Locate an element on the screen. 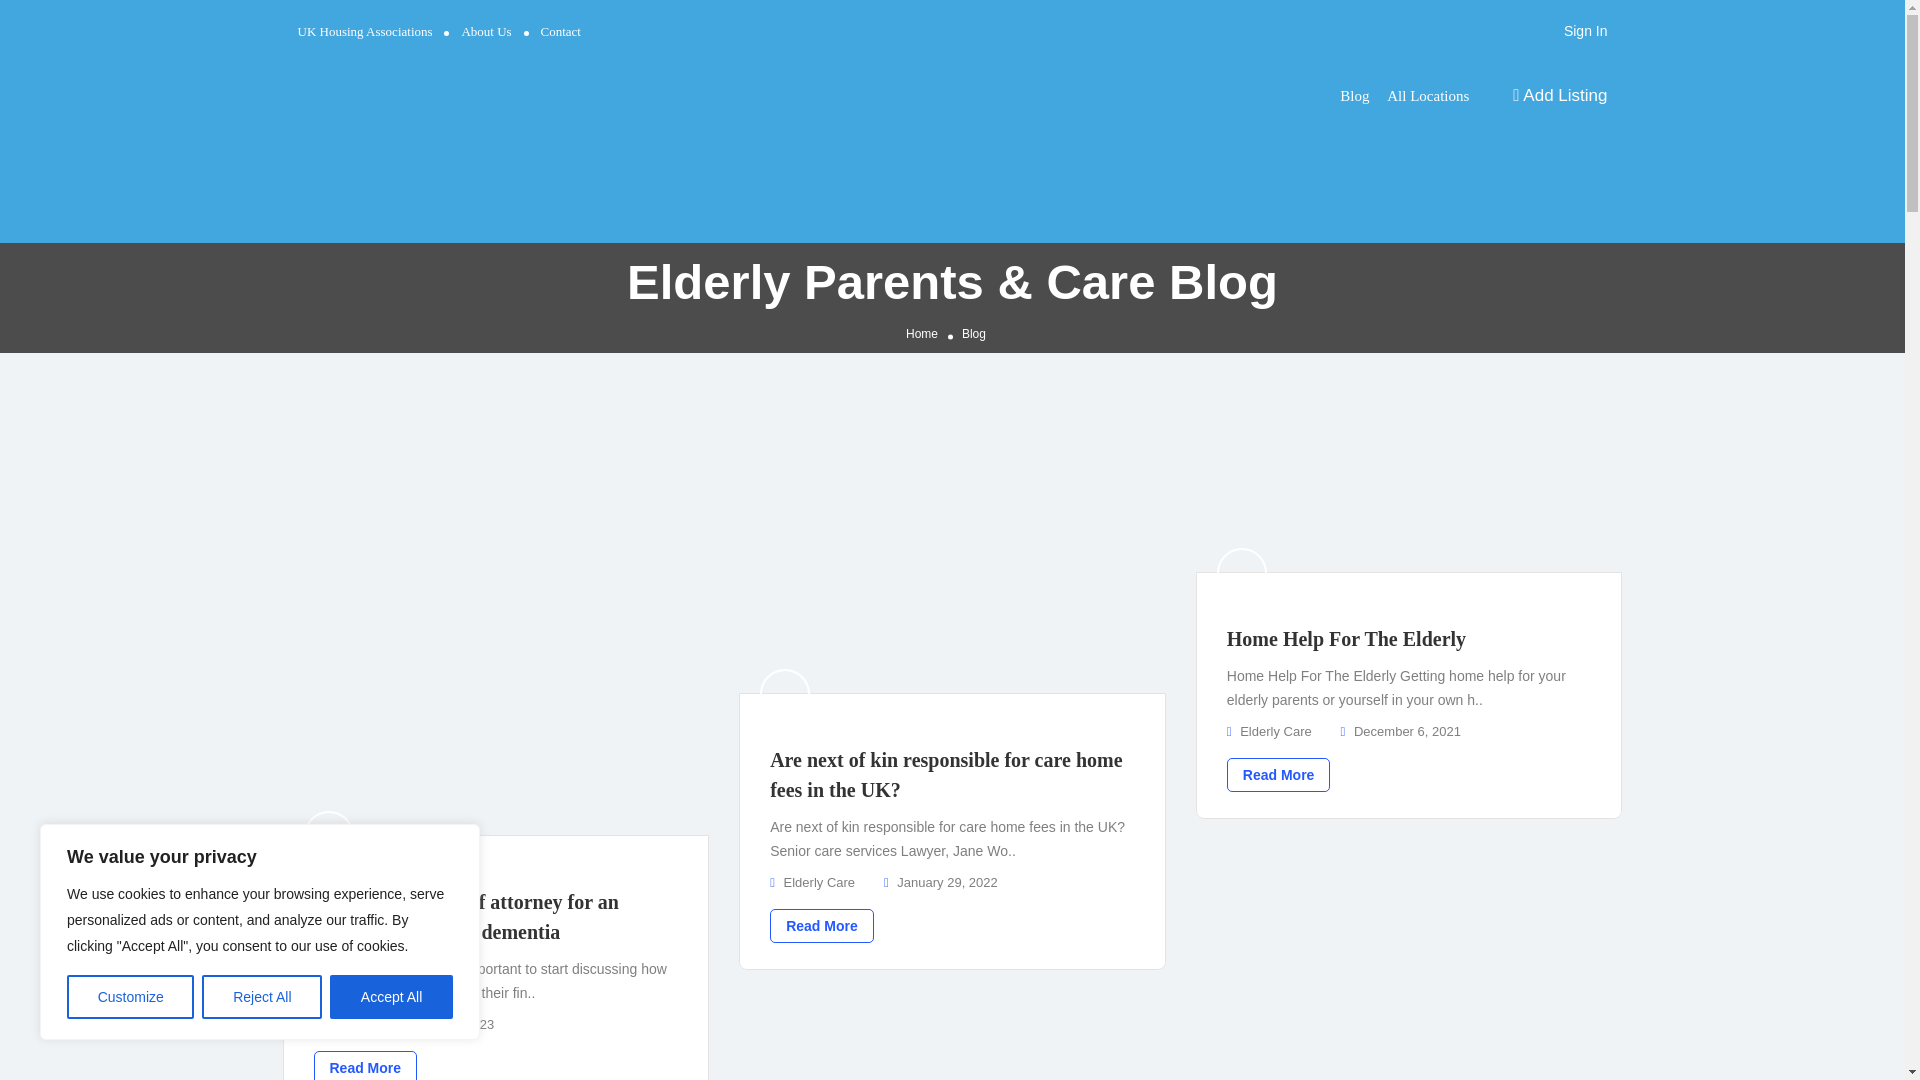 The image size is (1920, 1080). Add Listing is located at coordinates (1560, 96).